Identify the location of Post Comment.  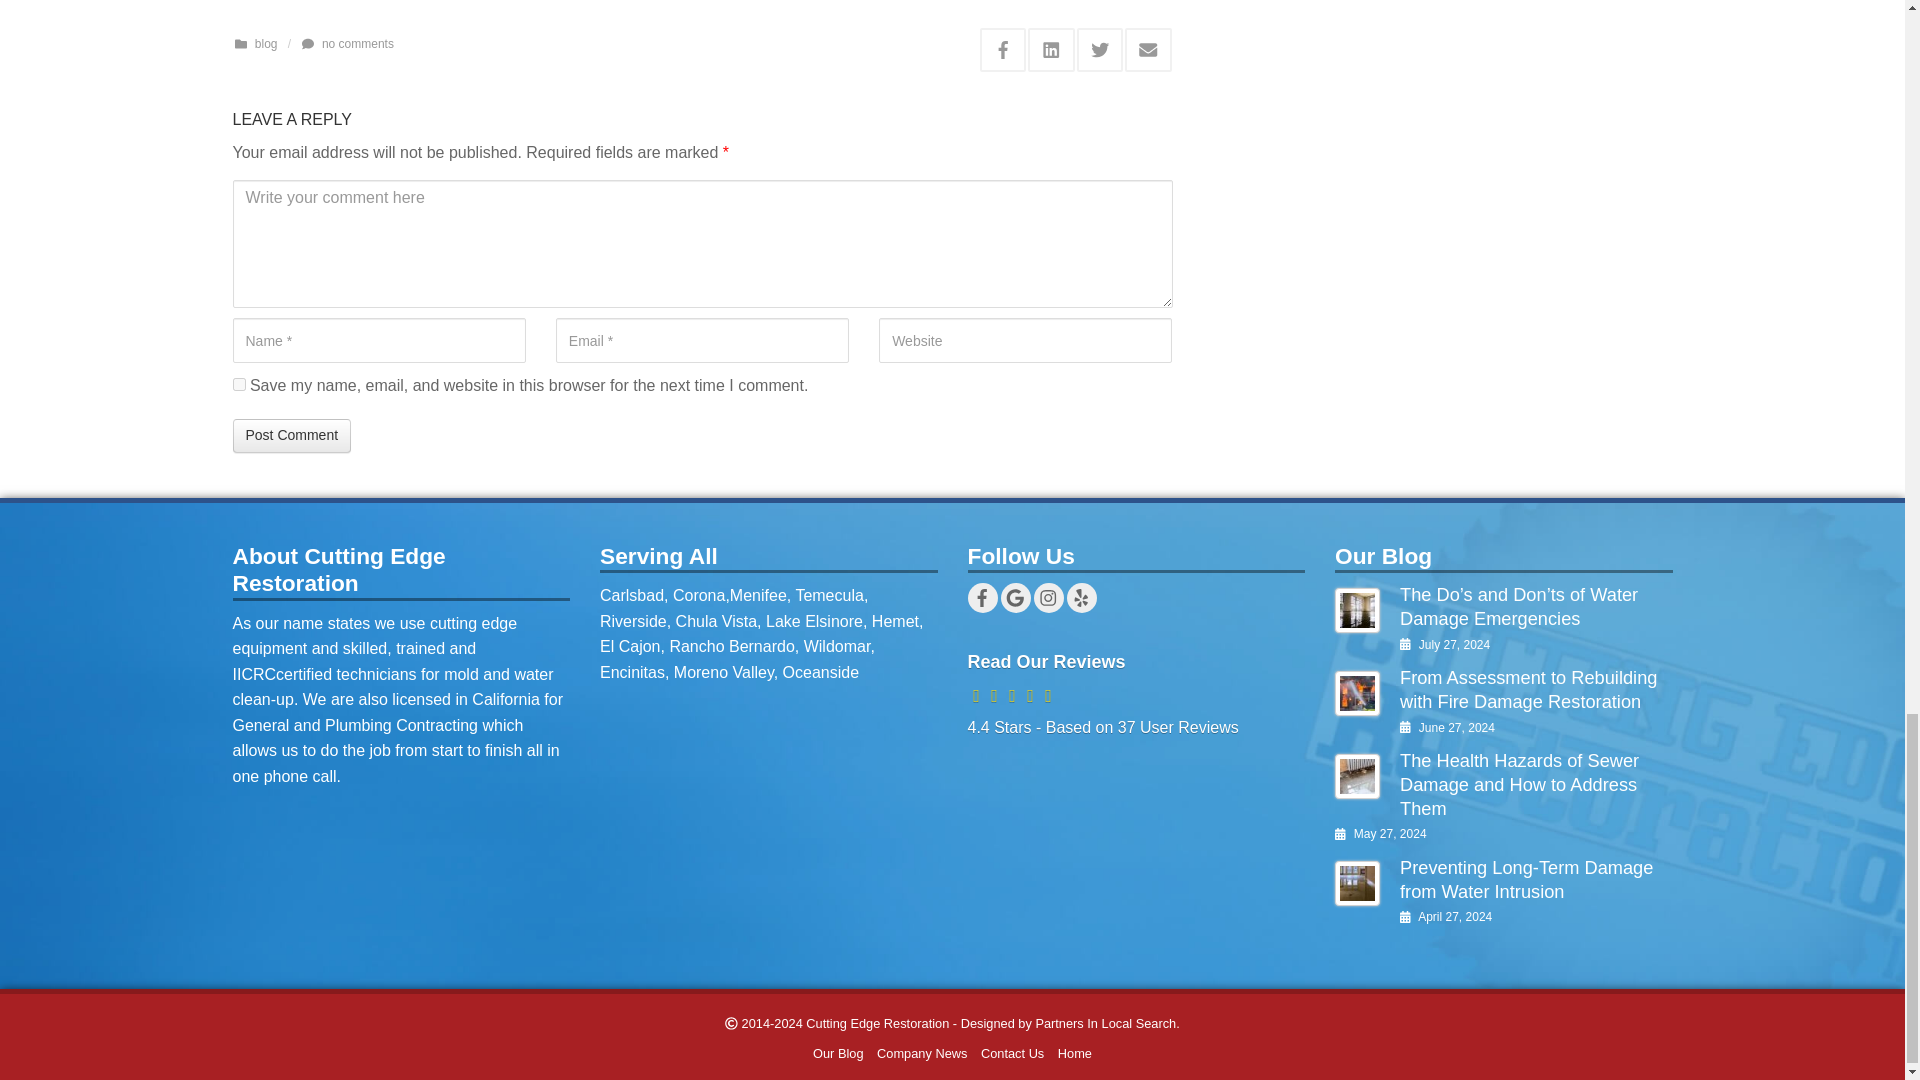
(292, 436).